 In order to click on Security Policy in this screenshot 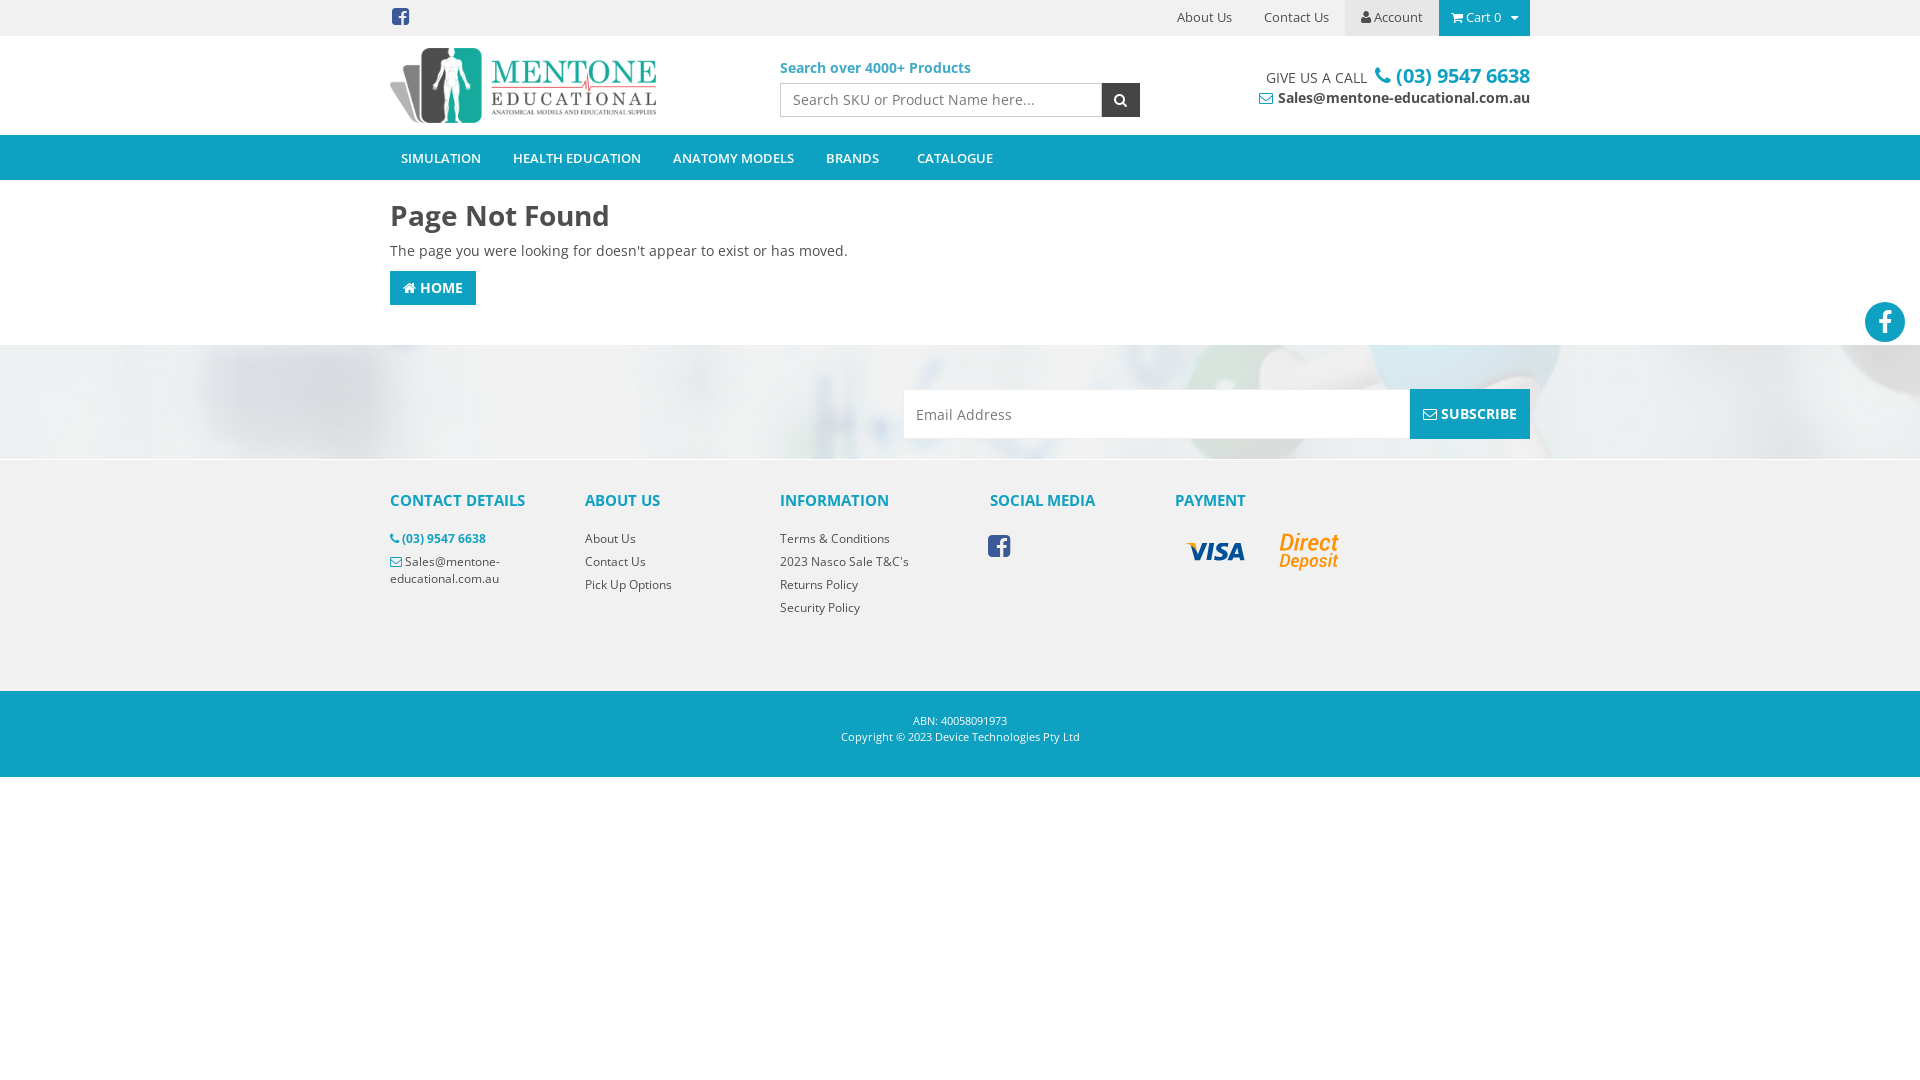, I will do `click(855, 608)`.